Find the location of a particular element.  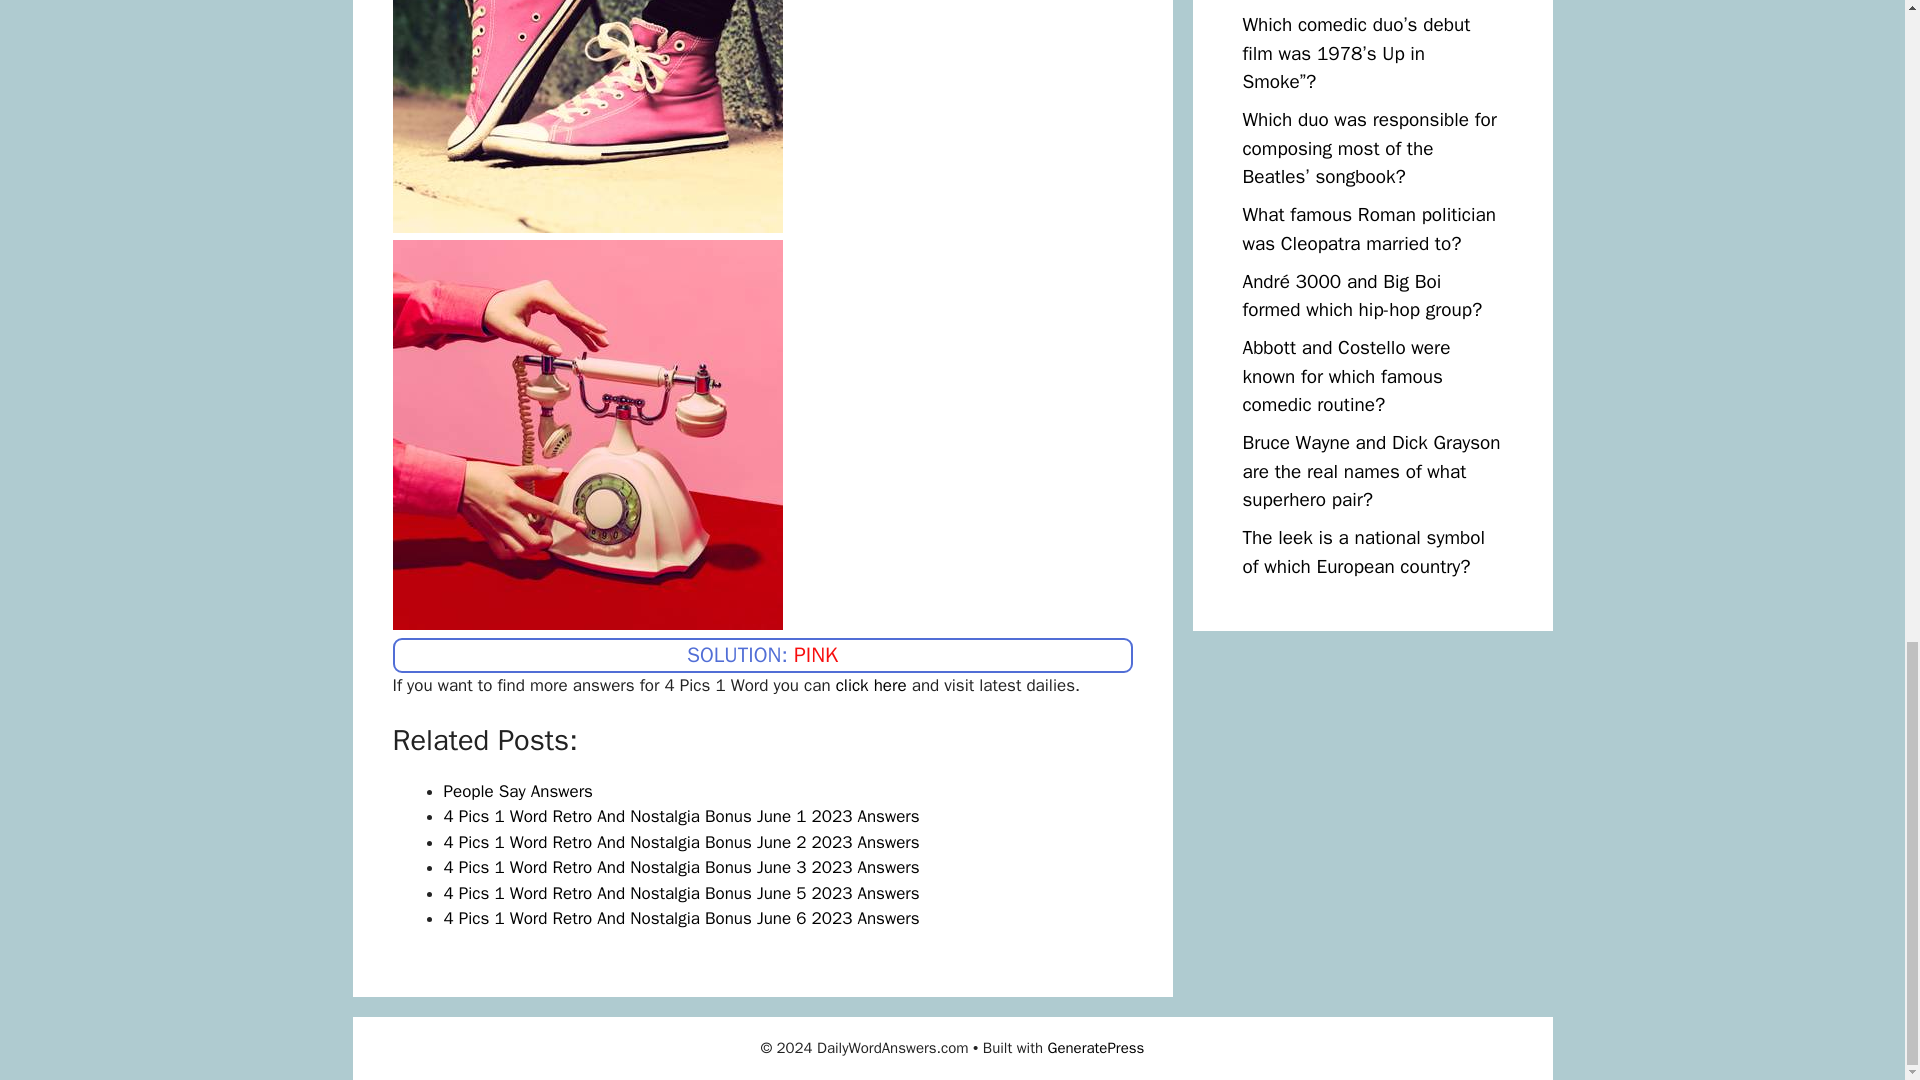

4 Pics 1 Word Retro And Nostalgia Bonus June 5 2023 Answers is located at coordinates (681, 893).